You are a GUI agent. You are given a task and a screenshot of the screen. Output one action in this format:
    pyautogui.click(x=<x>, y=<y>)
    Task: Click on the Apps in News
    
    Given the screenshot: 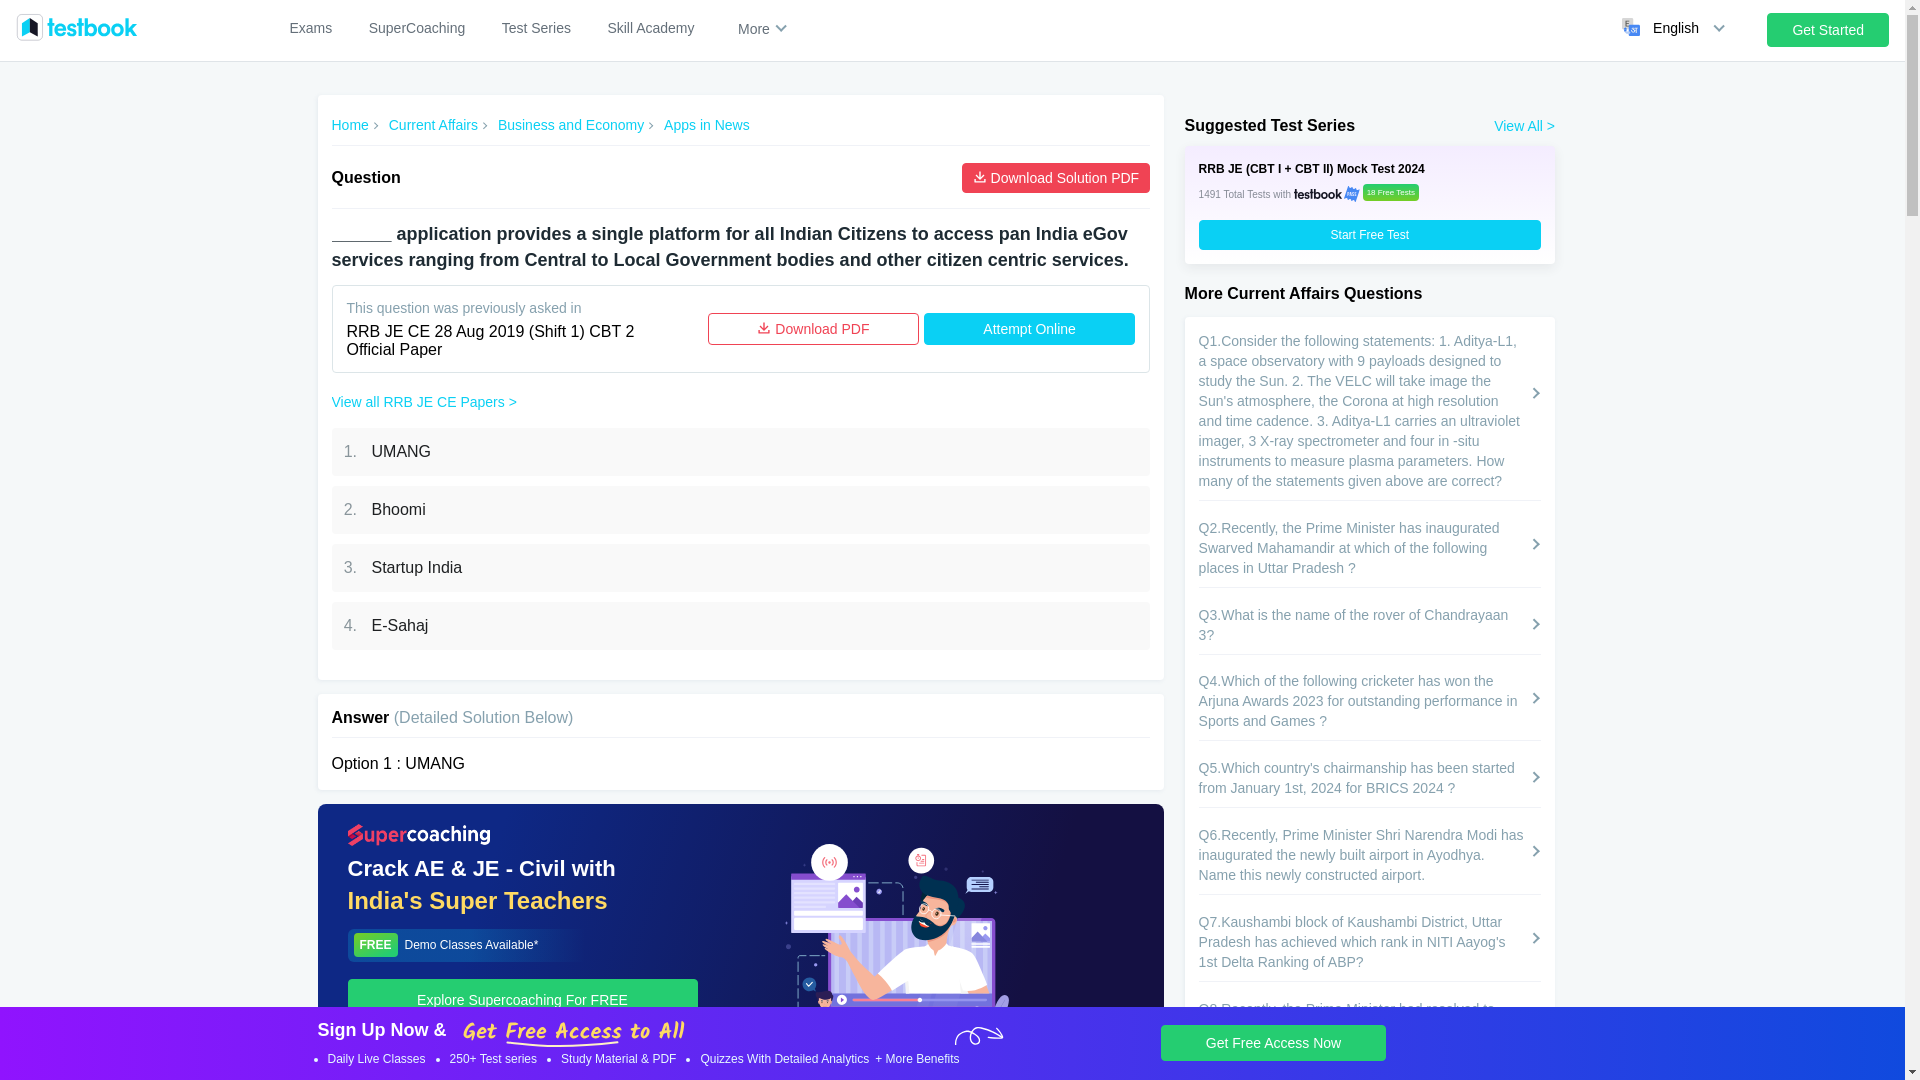 What is the action you would take?
    pyautogui.click(x=707, y=125)
    